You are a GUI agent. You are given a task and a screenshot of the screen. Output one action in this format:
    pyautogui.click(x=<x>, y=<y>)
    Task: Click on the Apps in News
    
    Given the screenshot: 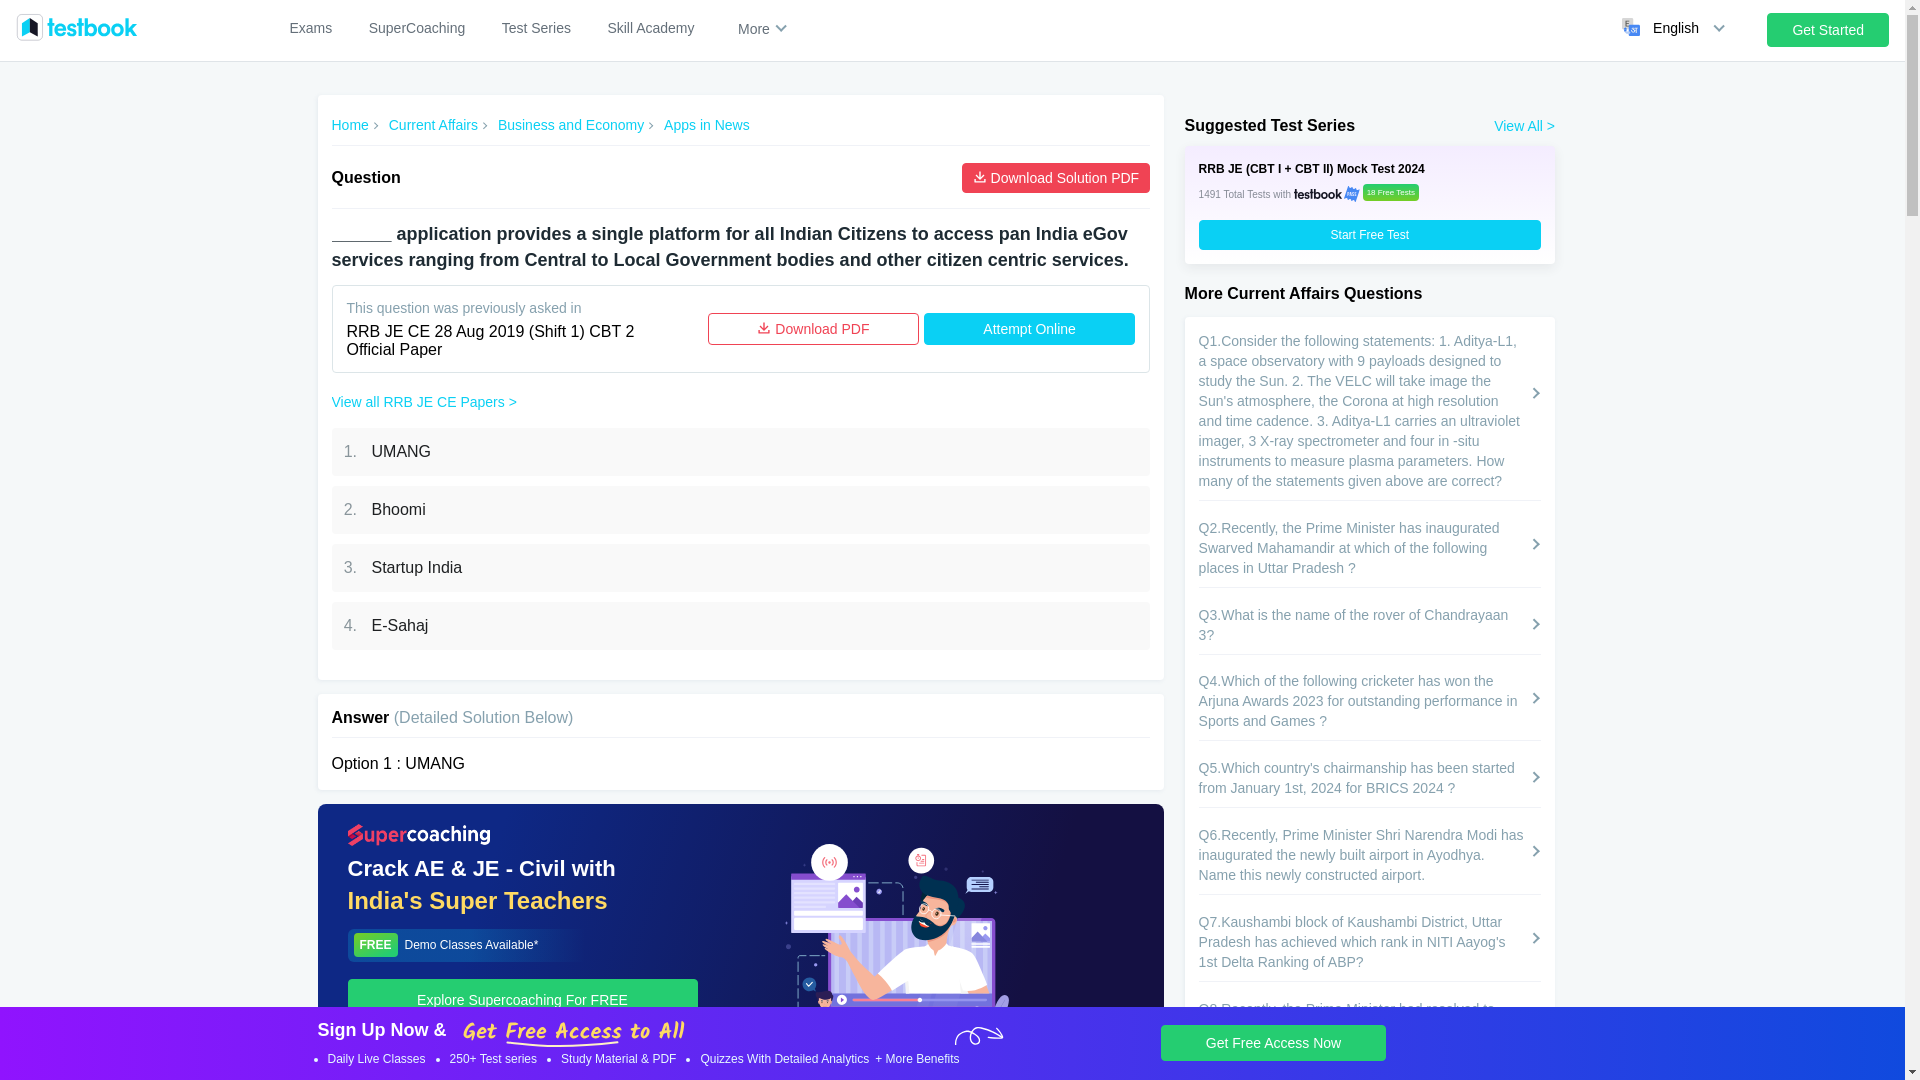 What is the action you would take?
    pyautogui.click(x=707, y=125)
    